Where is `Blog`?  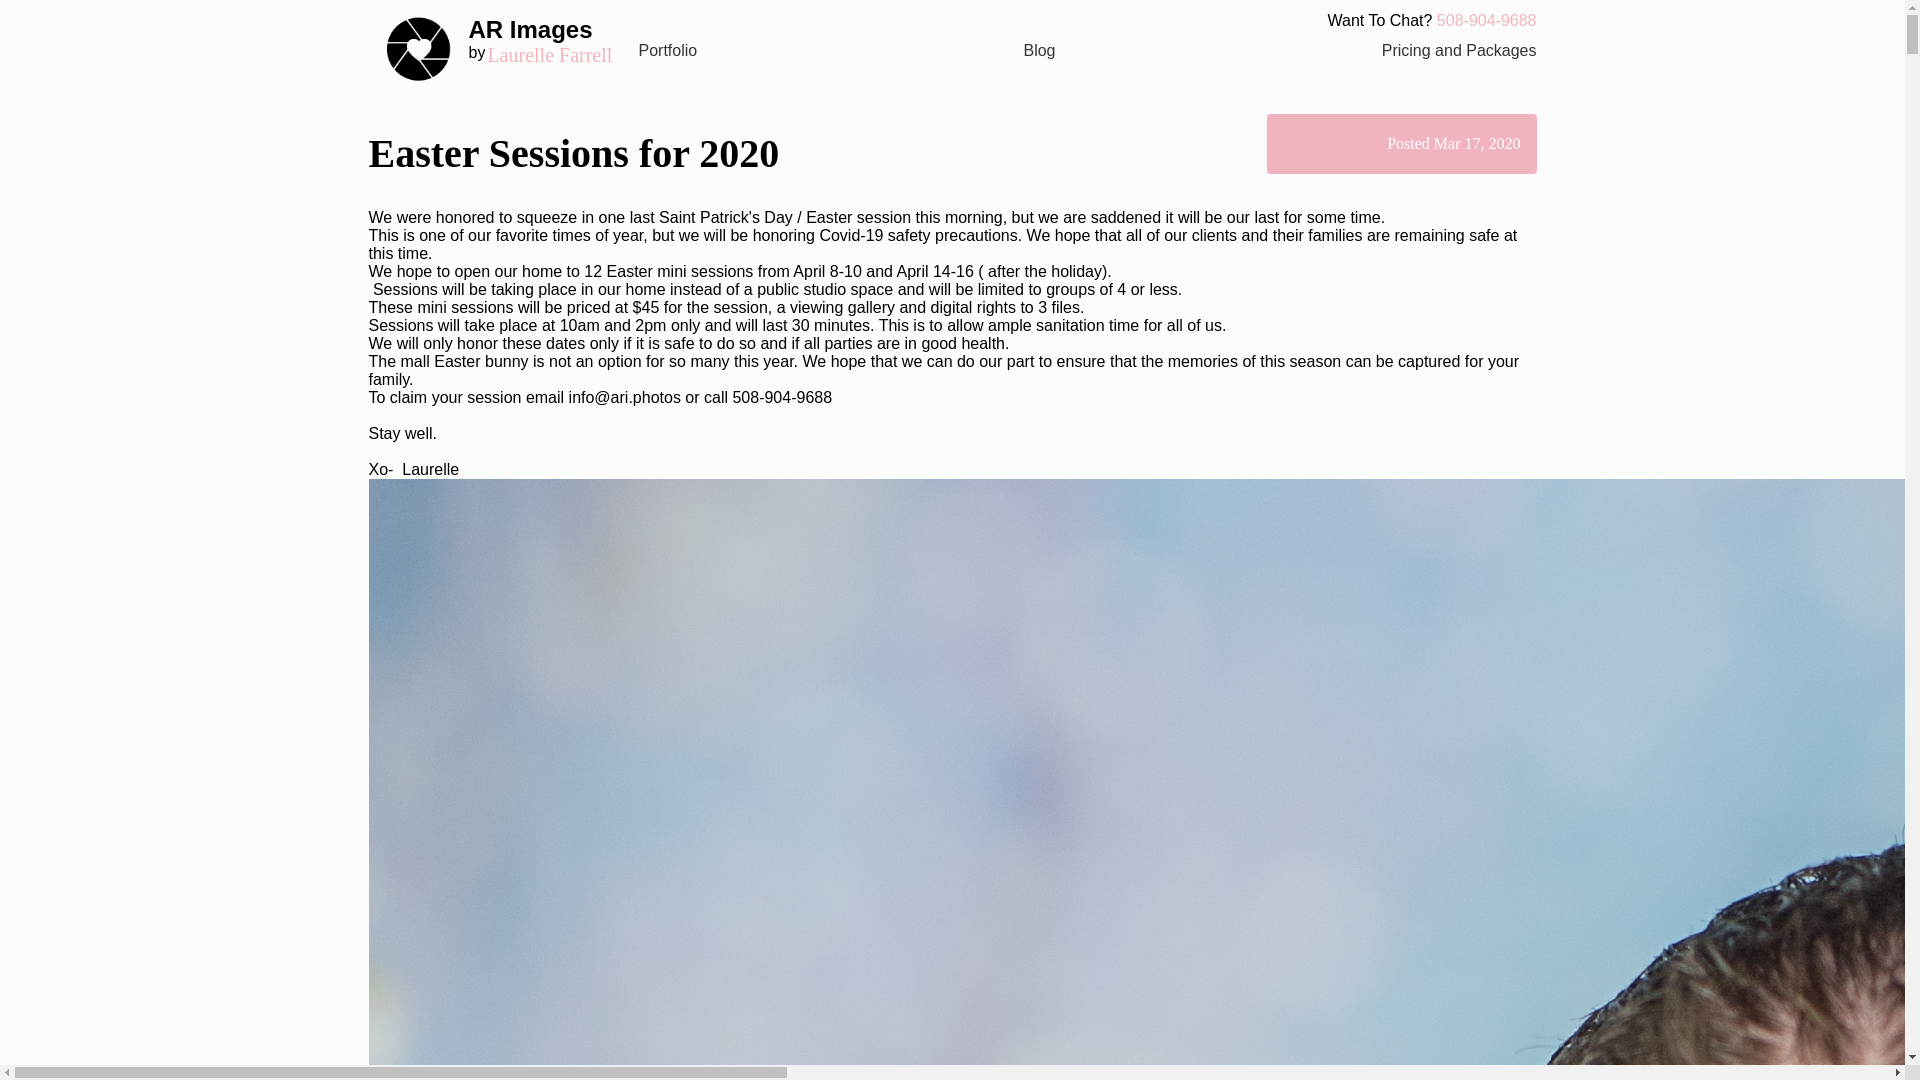
Blog is located at coordinates (666, 50).